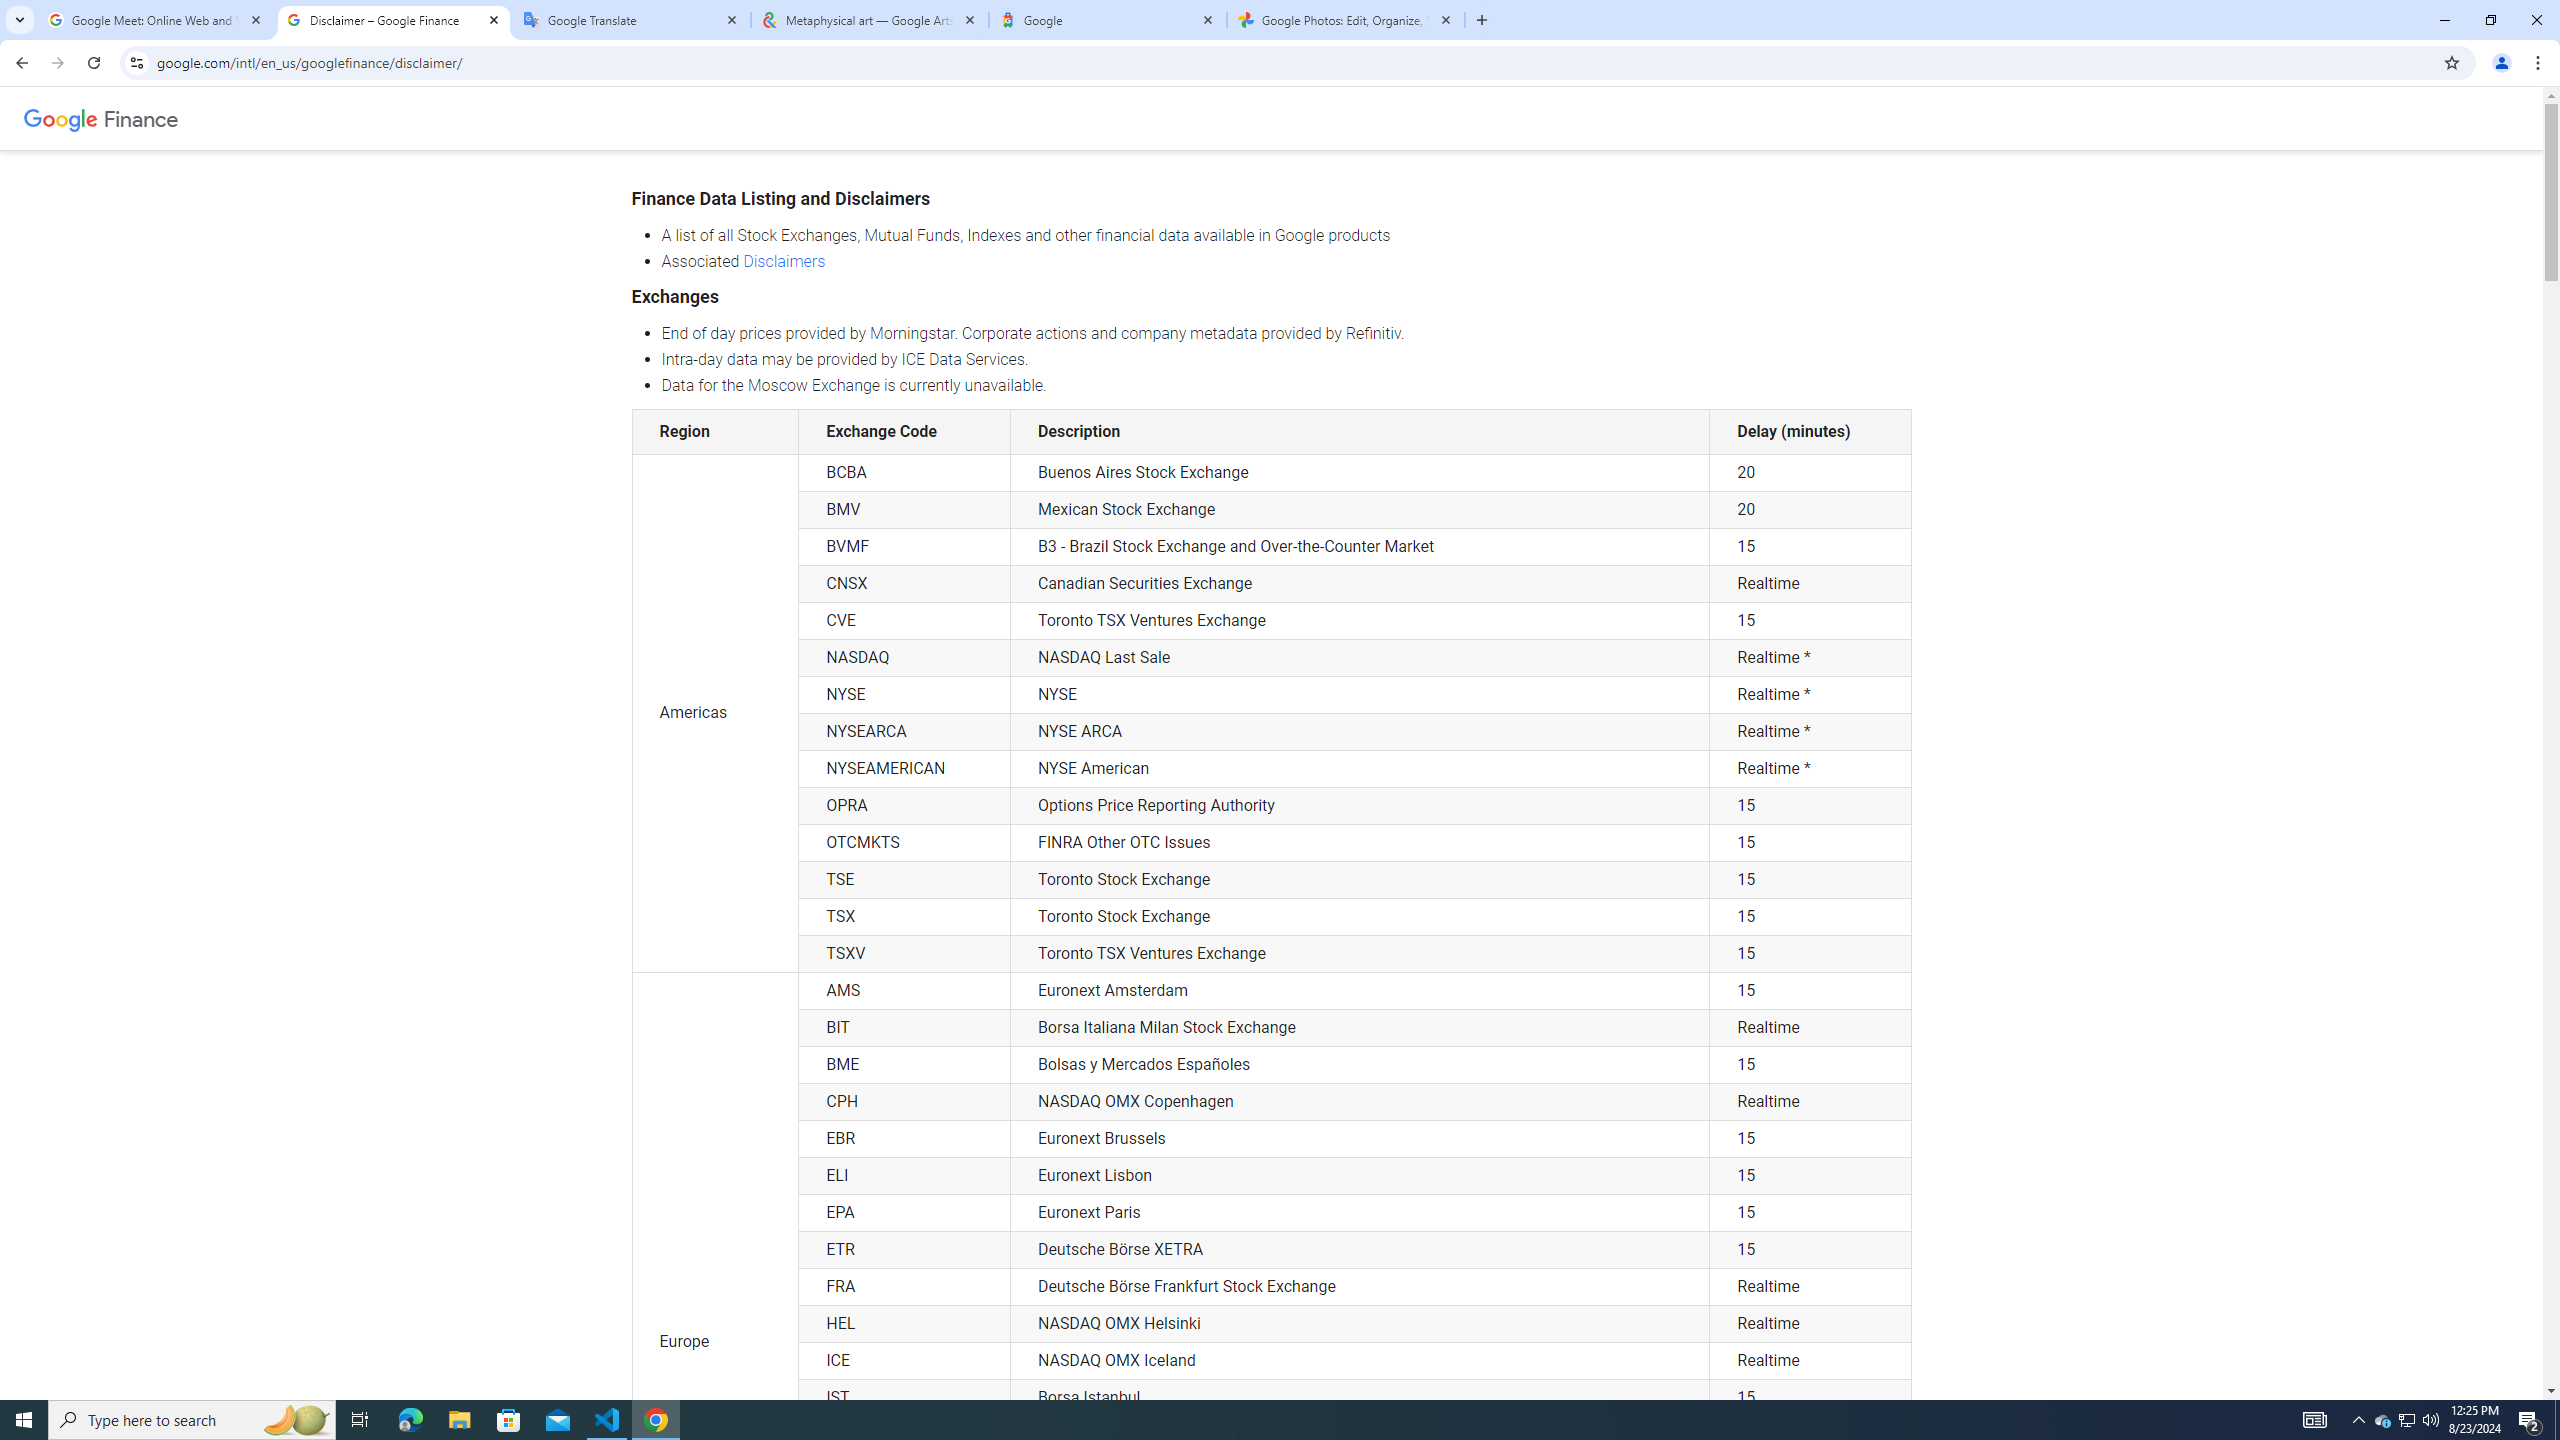  Describe the element at coordinates (904, 1101) in the screenshot. I see `CPH` at that location.